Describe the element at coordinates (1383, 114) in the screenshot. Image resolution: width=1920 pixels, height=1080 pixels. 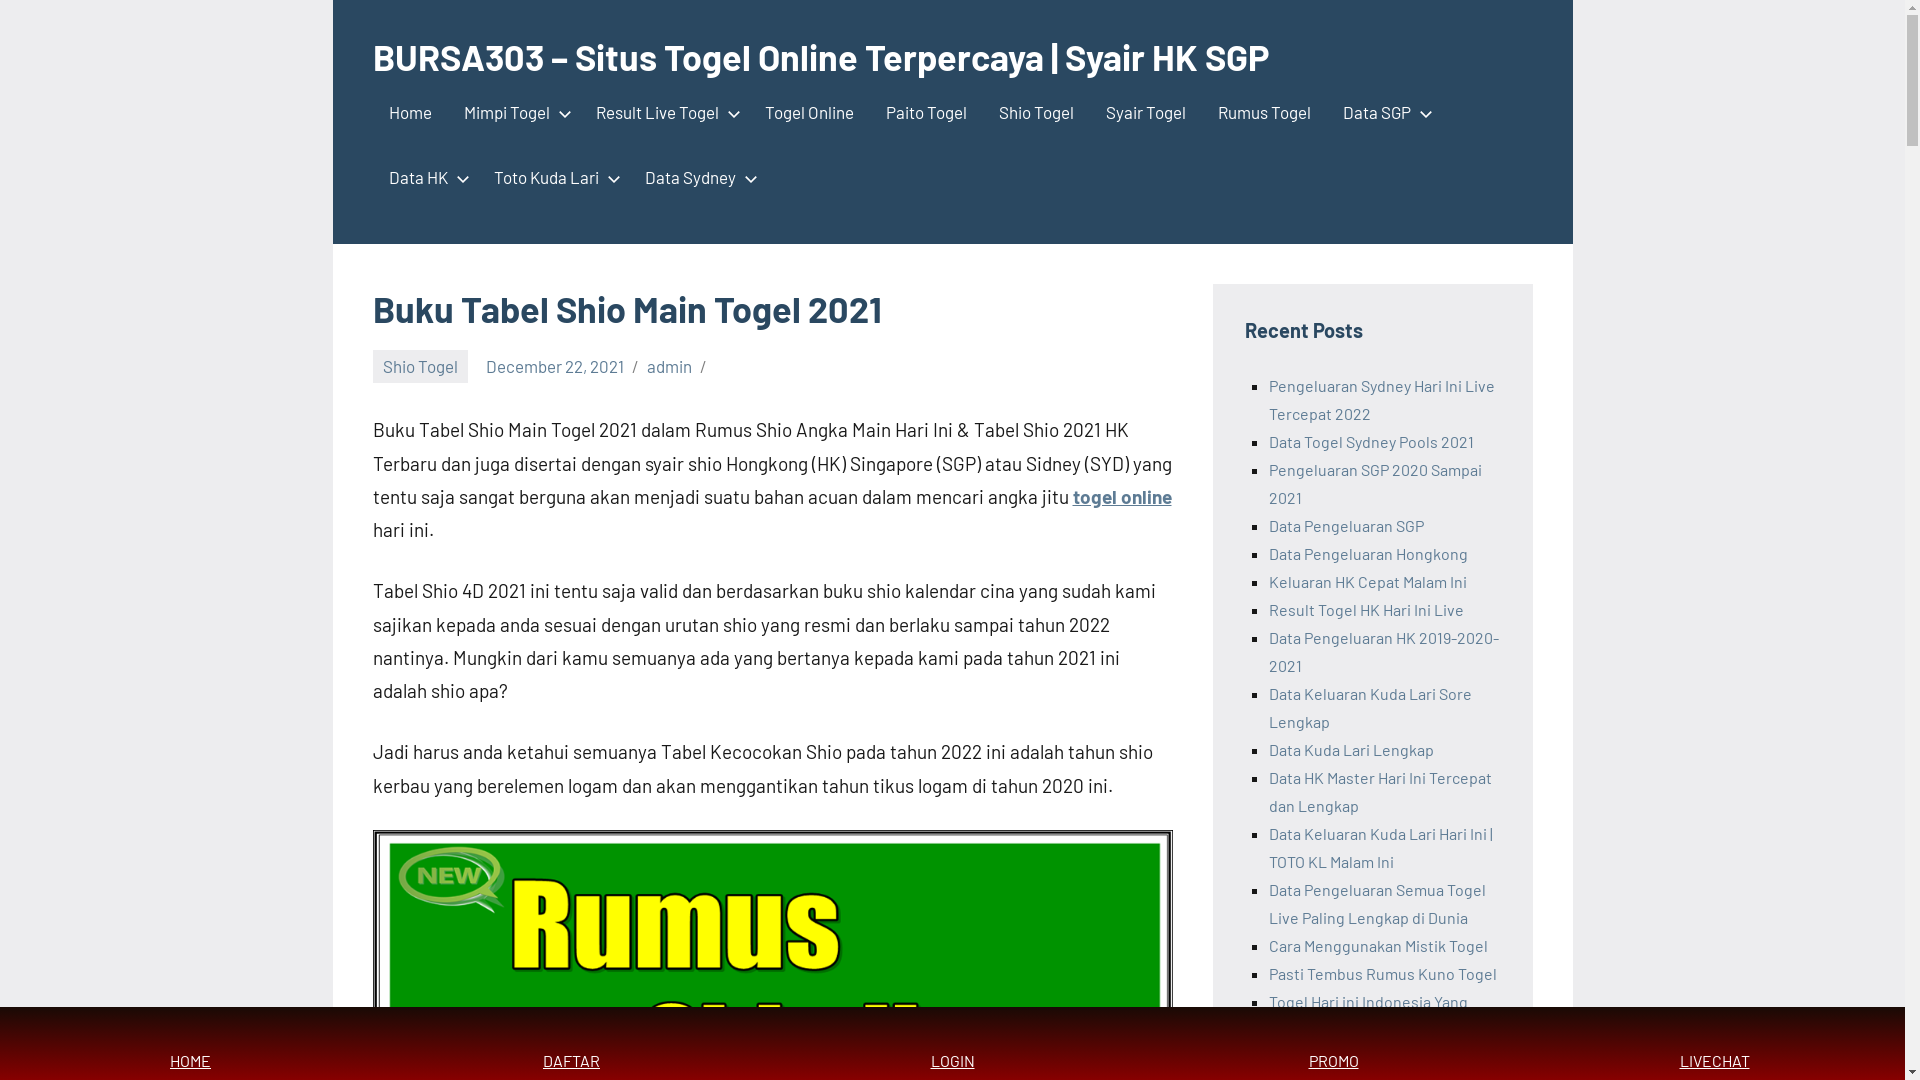
I see `Data SGP` at that location.